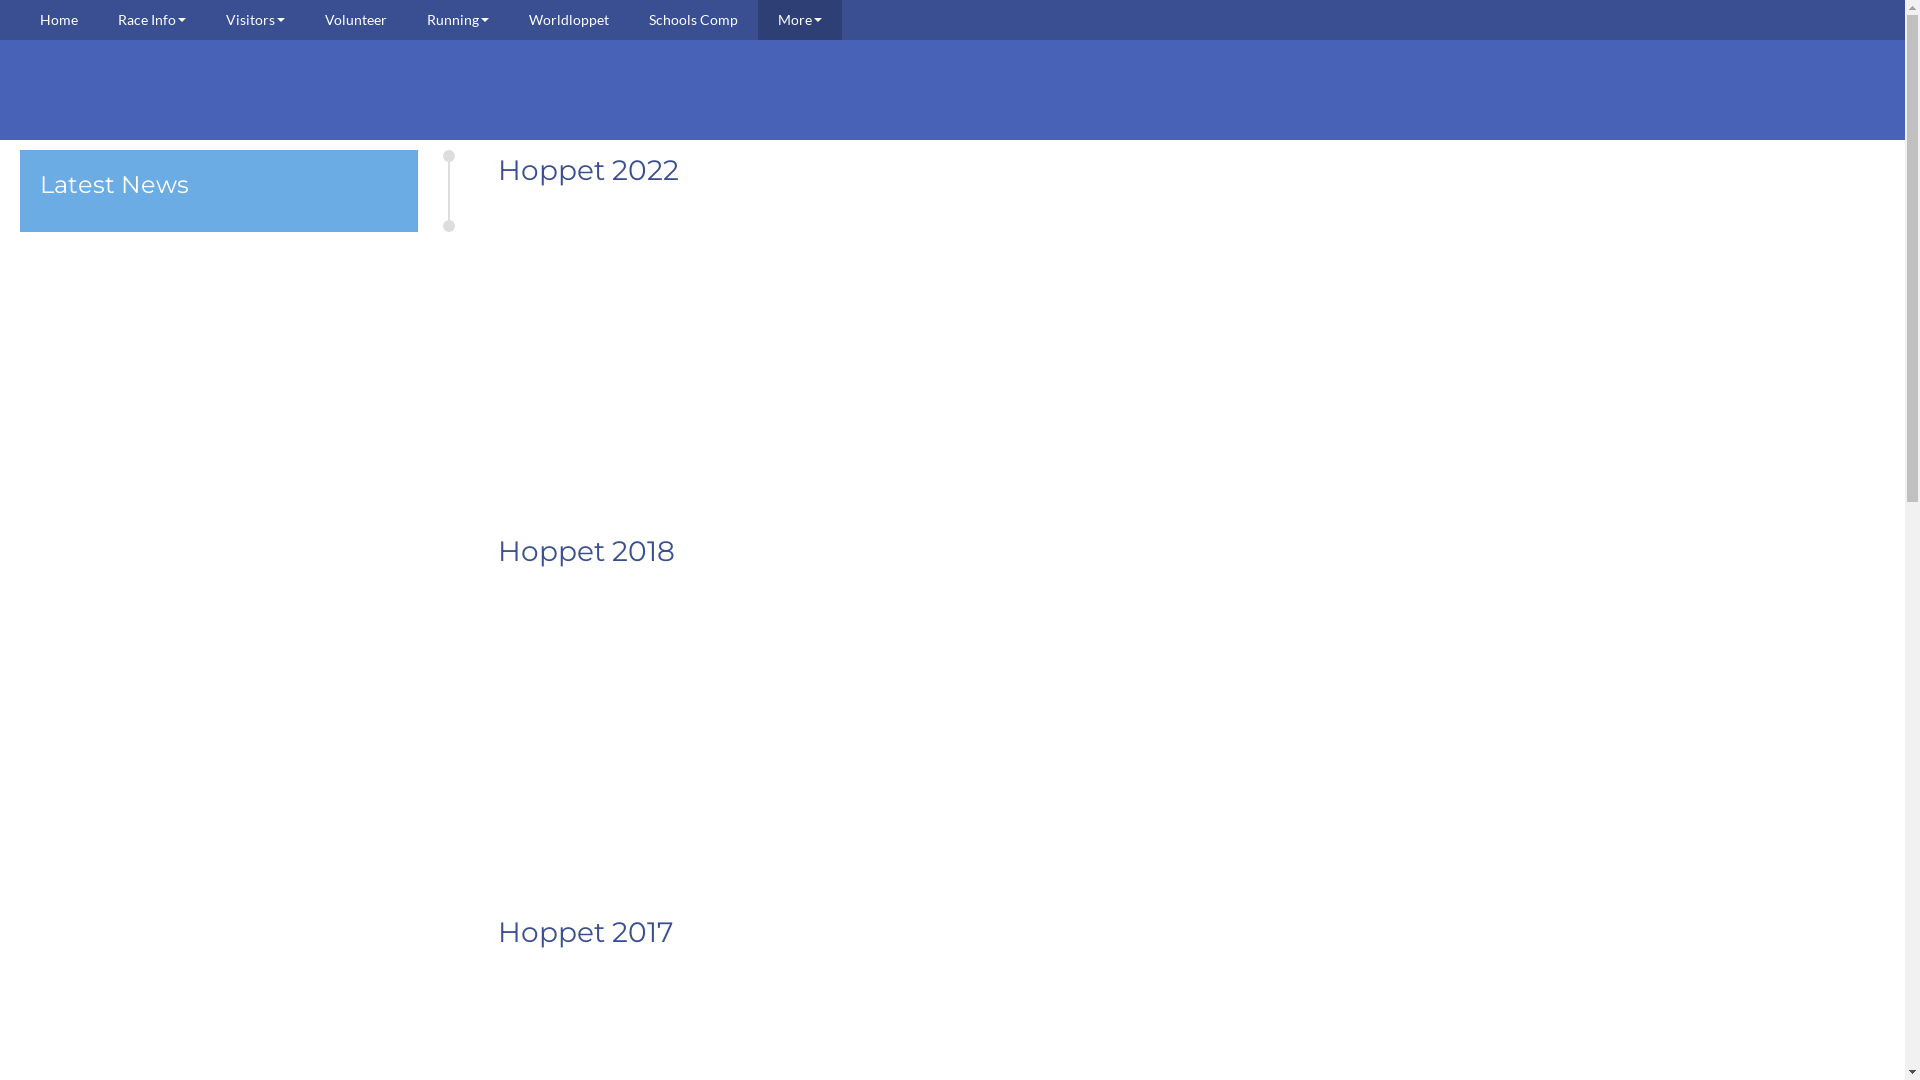 The image size is (1920, 1080). I want to click on Hoppet 2017, so click(586, 932).